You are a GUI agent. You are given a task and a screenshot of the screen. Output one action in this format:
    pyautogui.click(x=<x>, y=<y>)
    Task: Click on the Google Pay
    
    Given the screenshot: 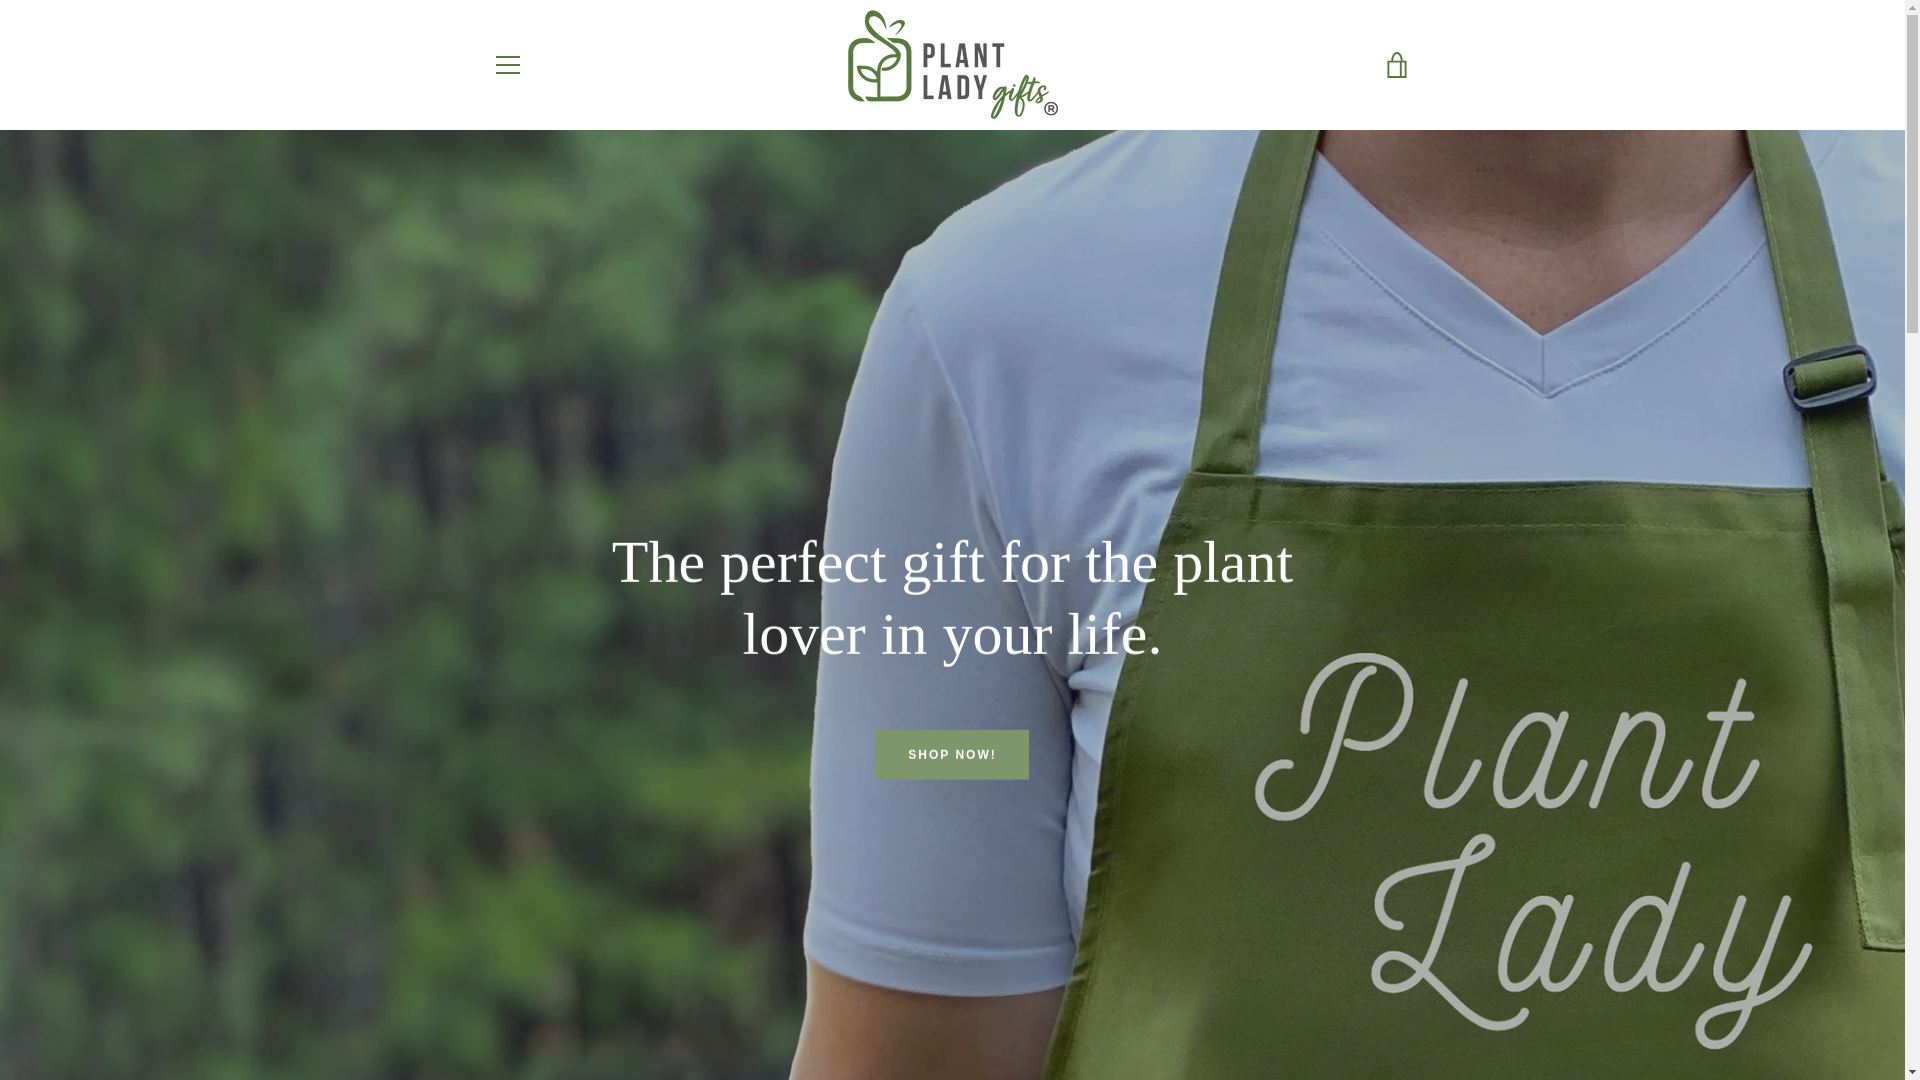 What is the action you would take?
    pyautogui.click(x=1394, y=995)
    